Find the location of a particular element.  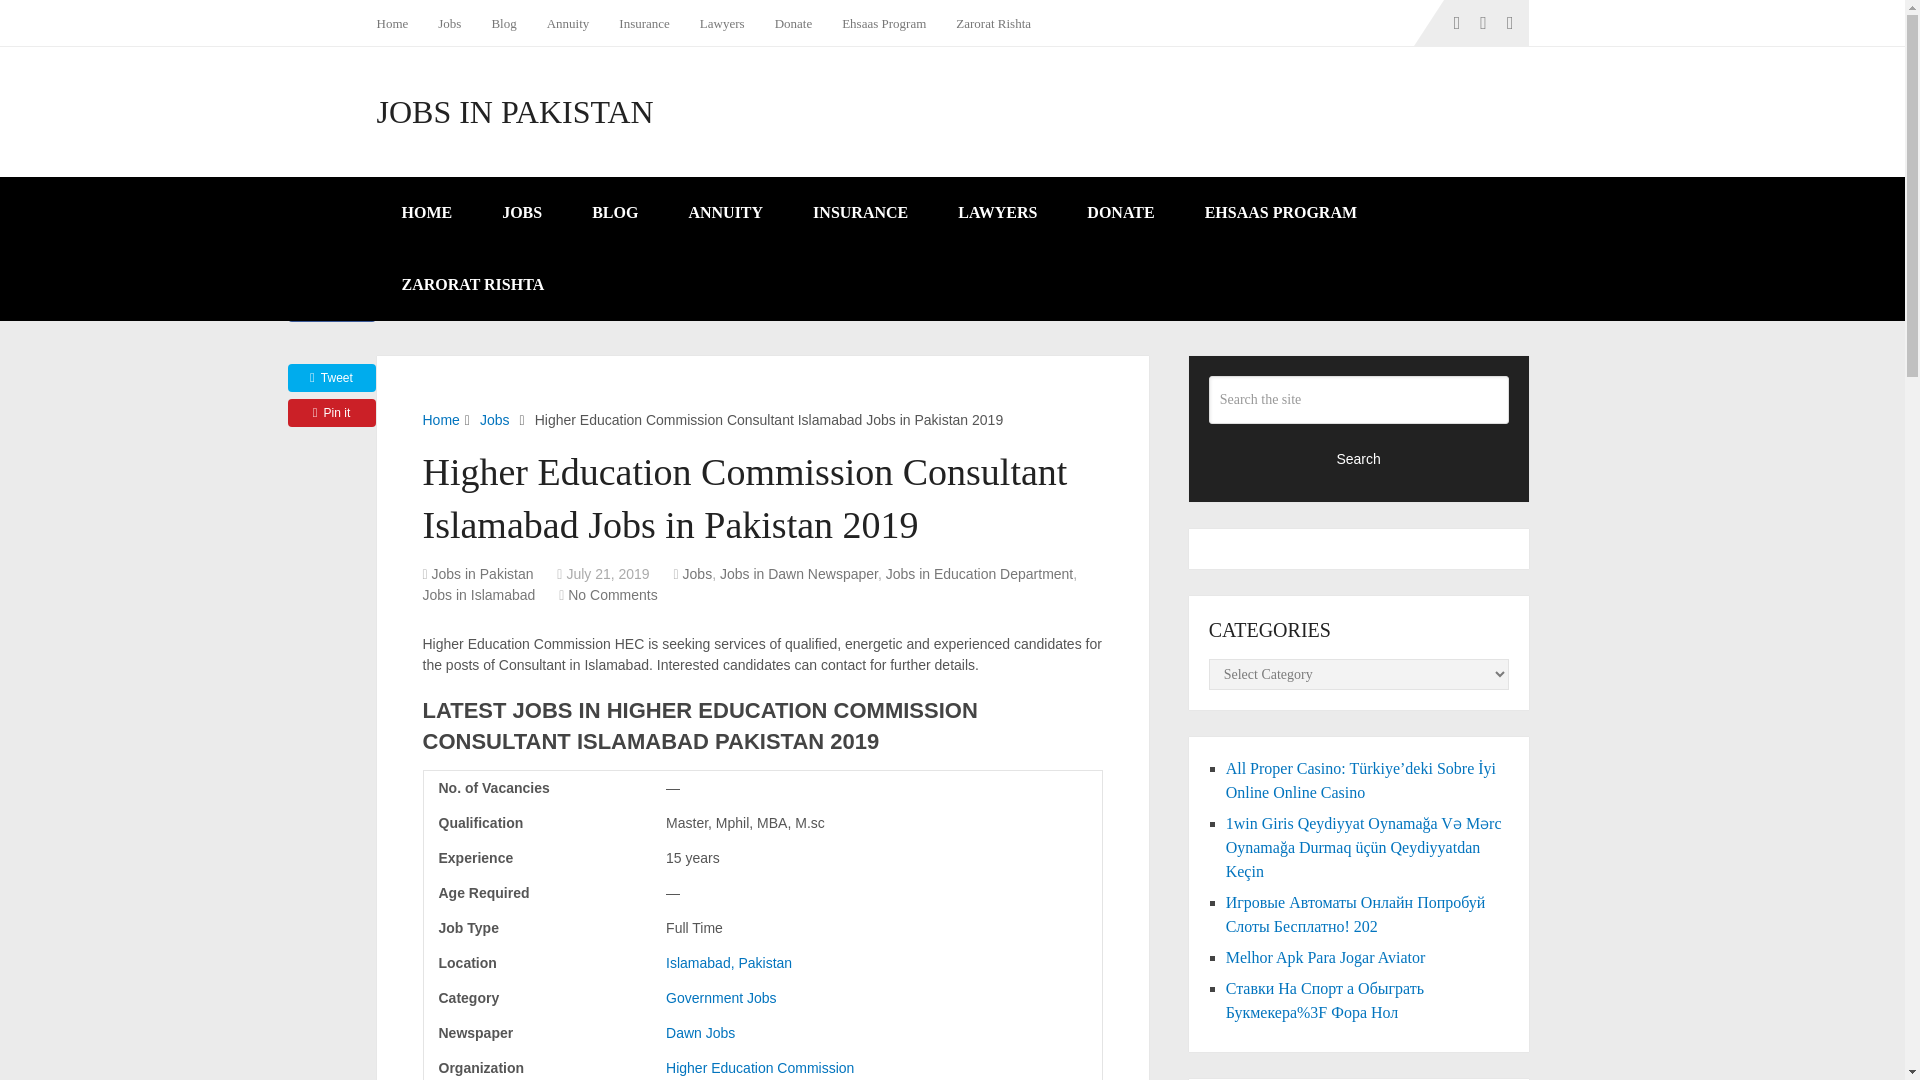

Home is located at coordinates (399, 23).